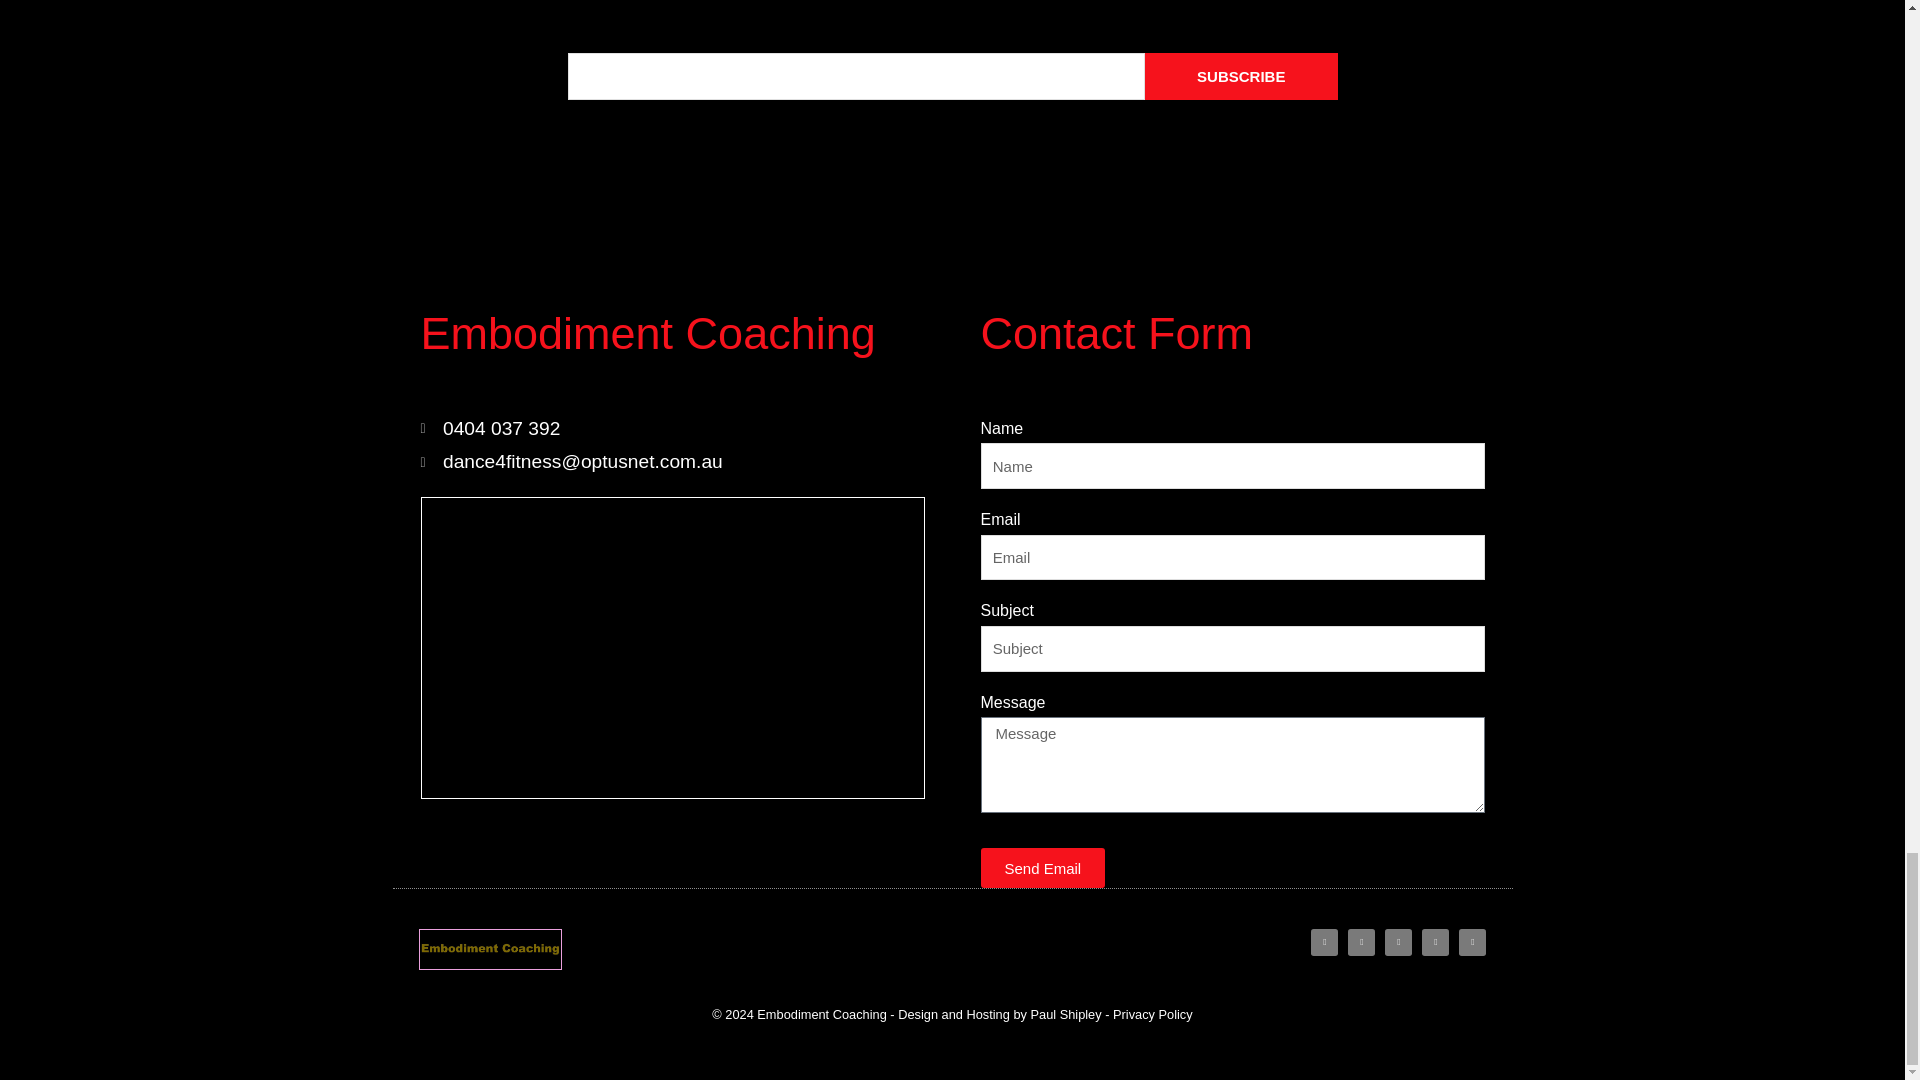 The image size is (1920, 1080). Describe the element at coordinates (1064, 1014) in the screenshot. I see `Paul Shipley` at that location.